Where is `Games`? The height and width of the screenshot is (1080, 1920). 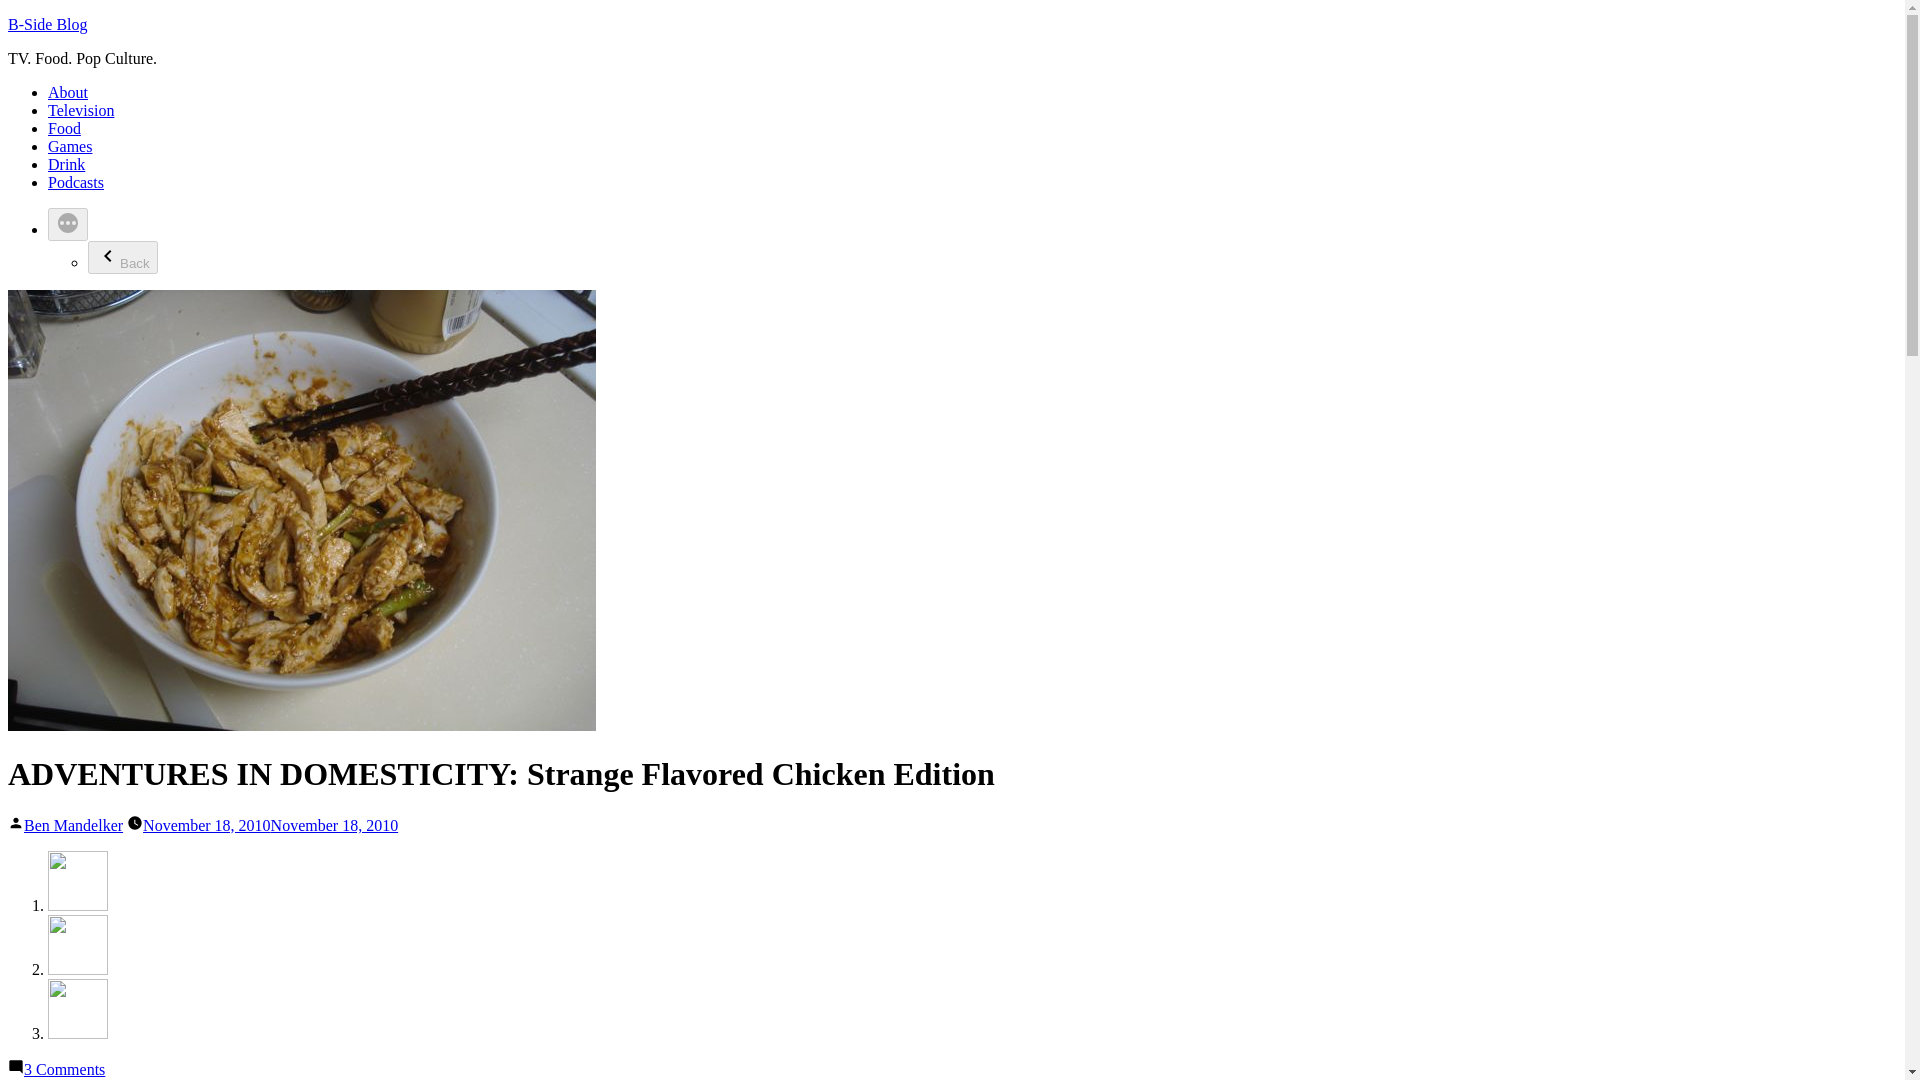
Games is located at coordinates (70, 146).